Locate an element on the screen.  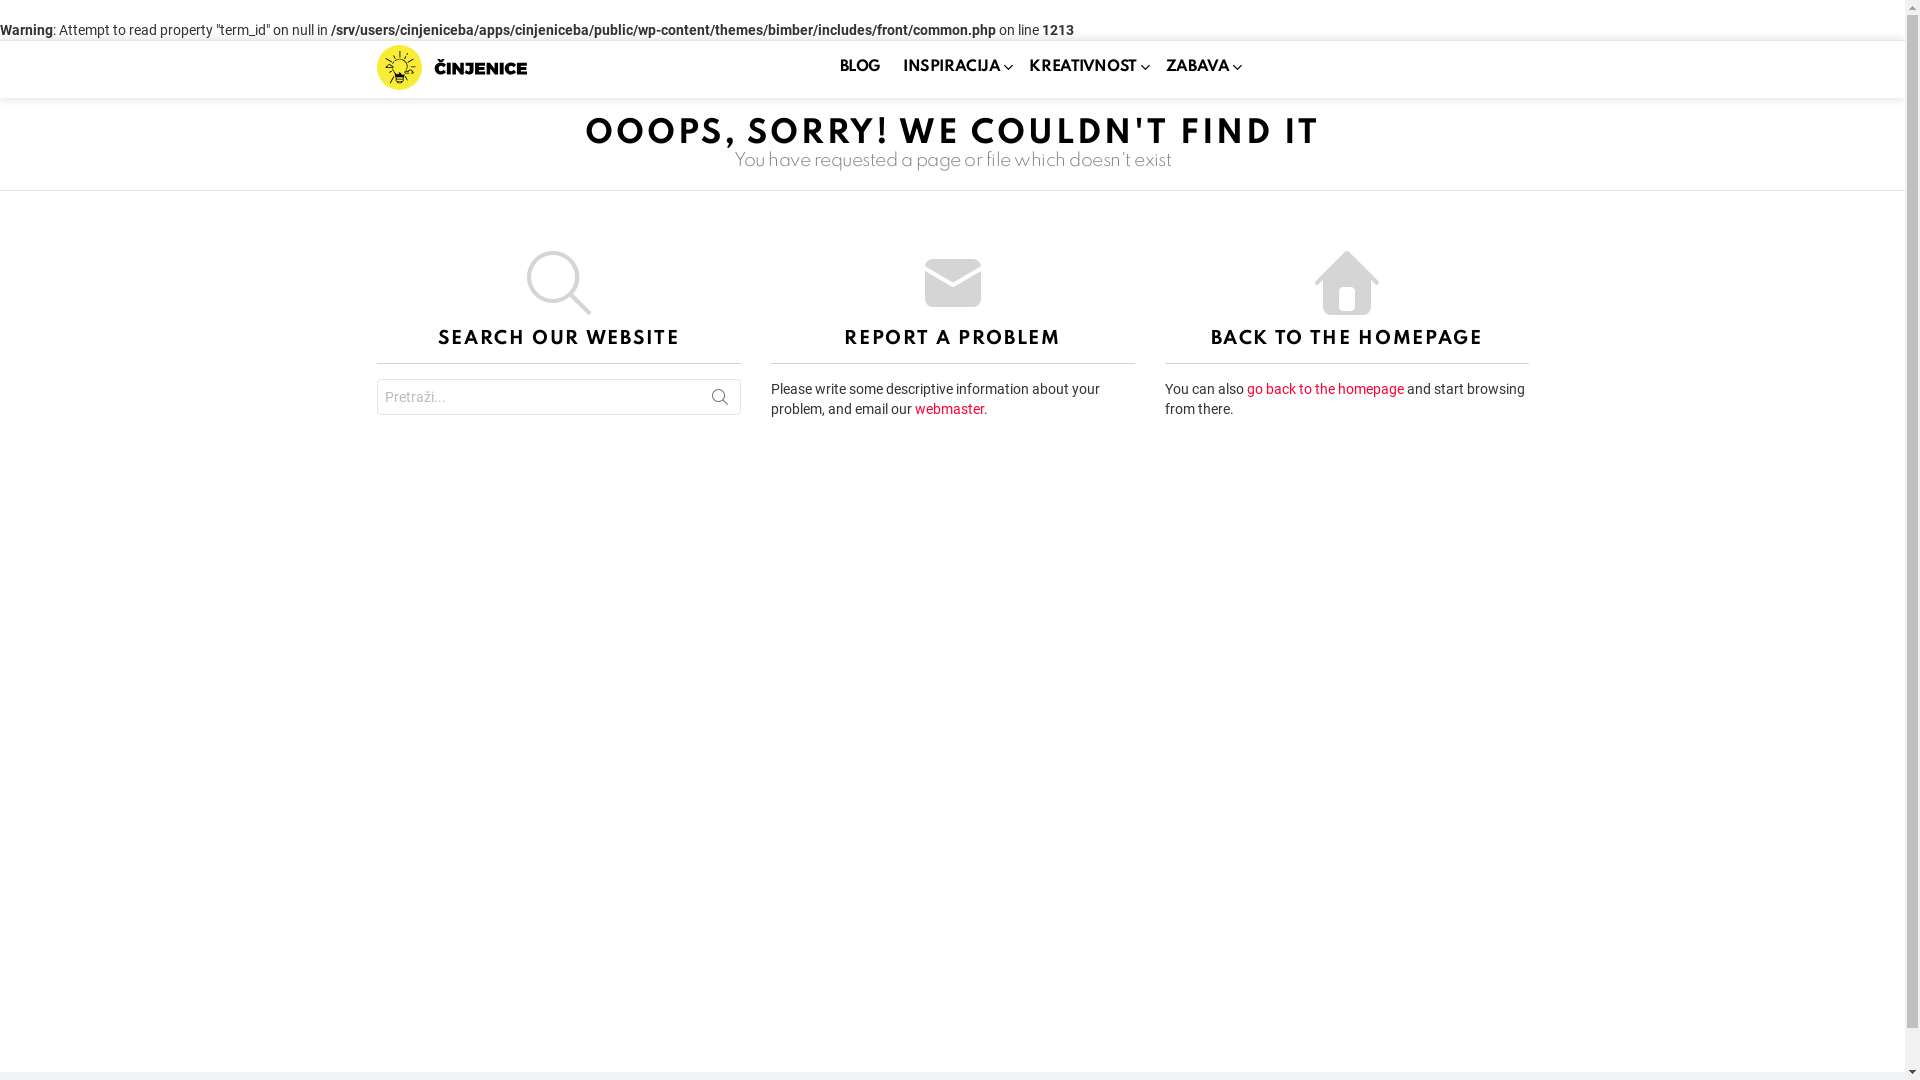
go back to the homepage is located at coordinates (1324, 389).